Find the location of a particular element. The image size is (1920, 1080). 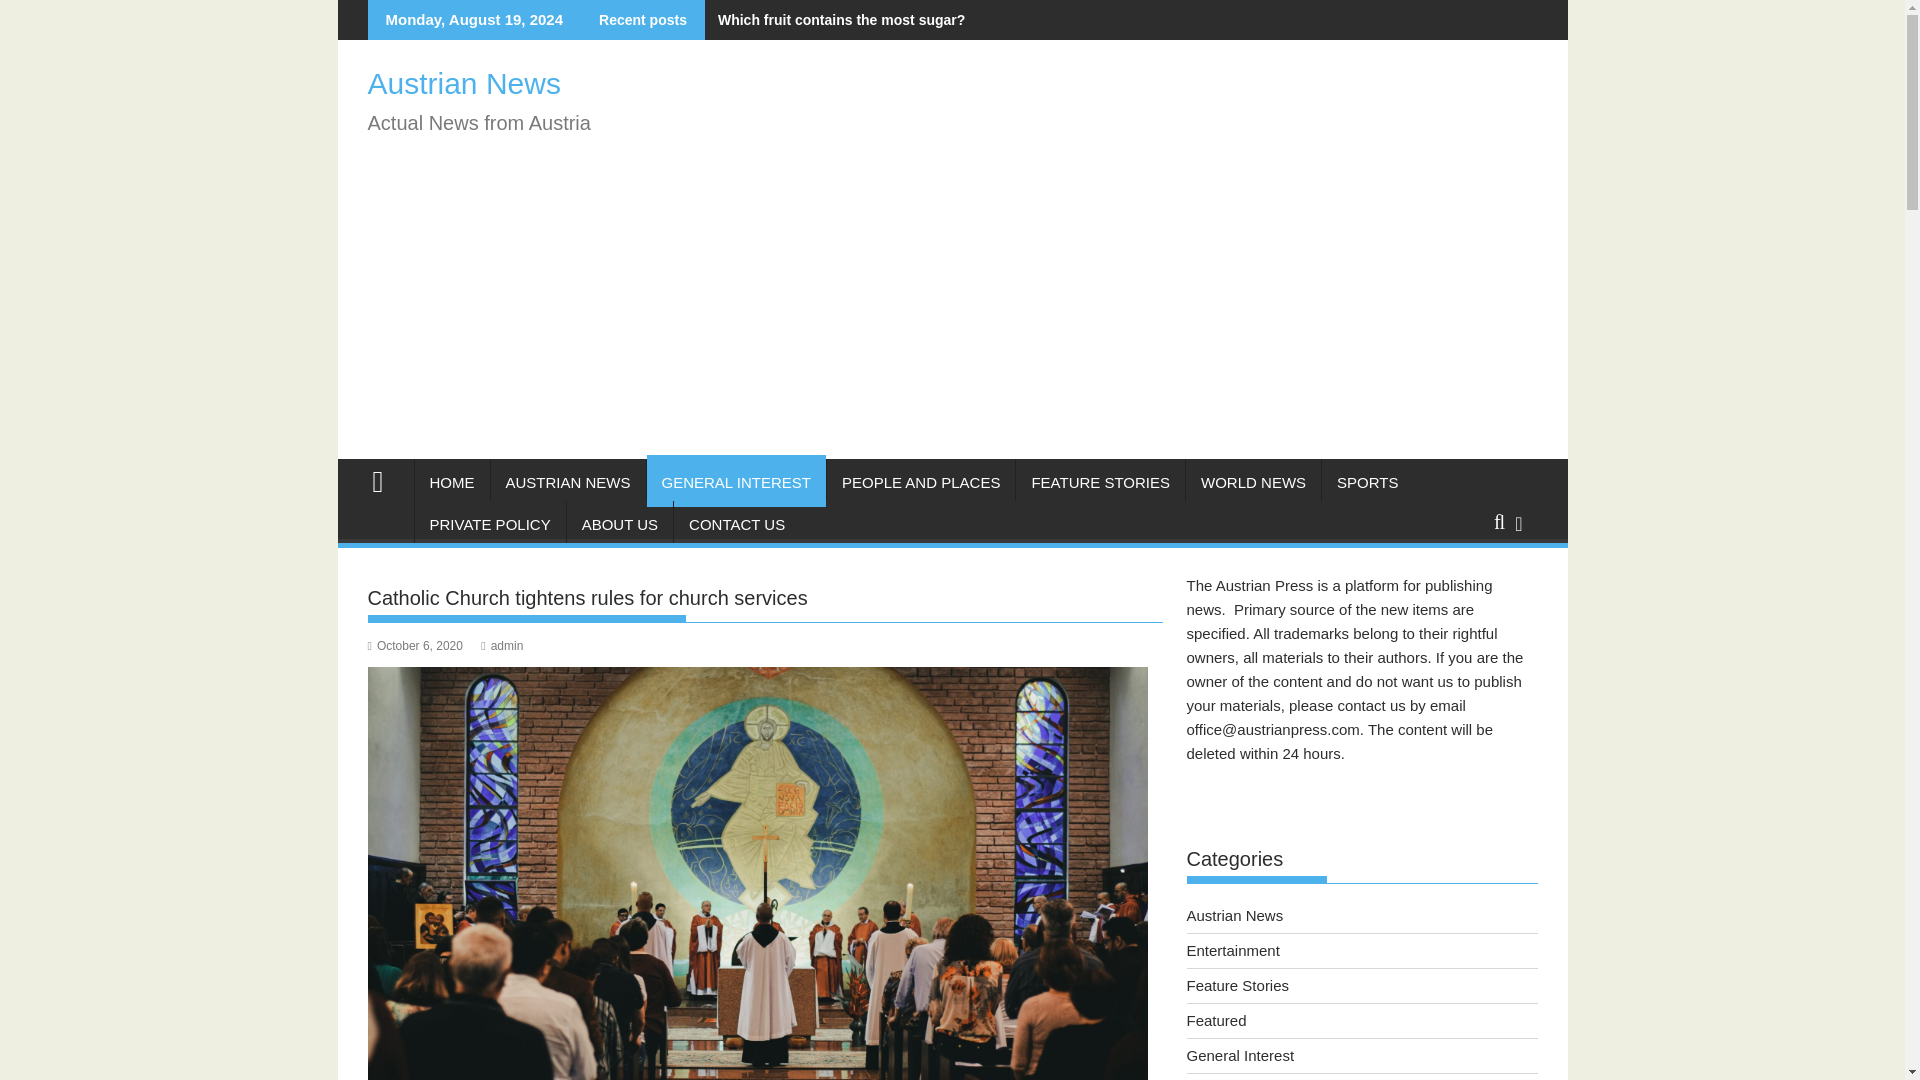

SPORTS is located at coordinates (1368, 482).